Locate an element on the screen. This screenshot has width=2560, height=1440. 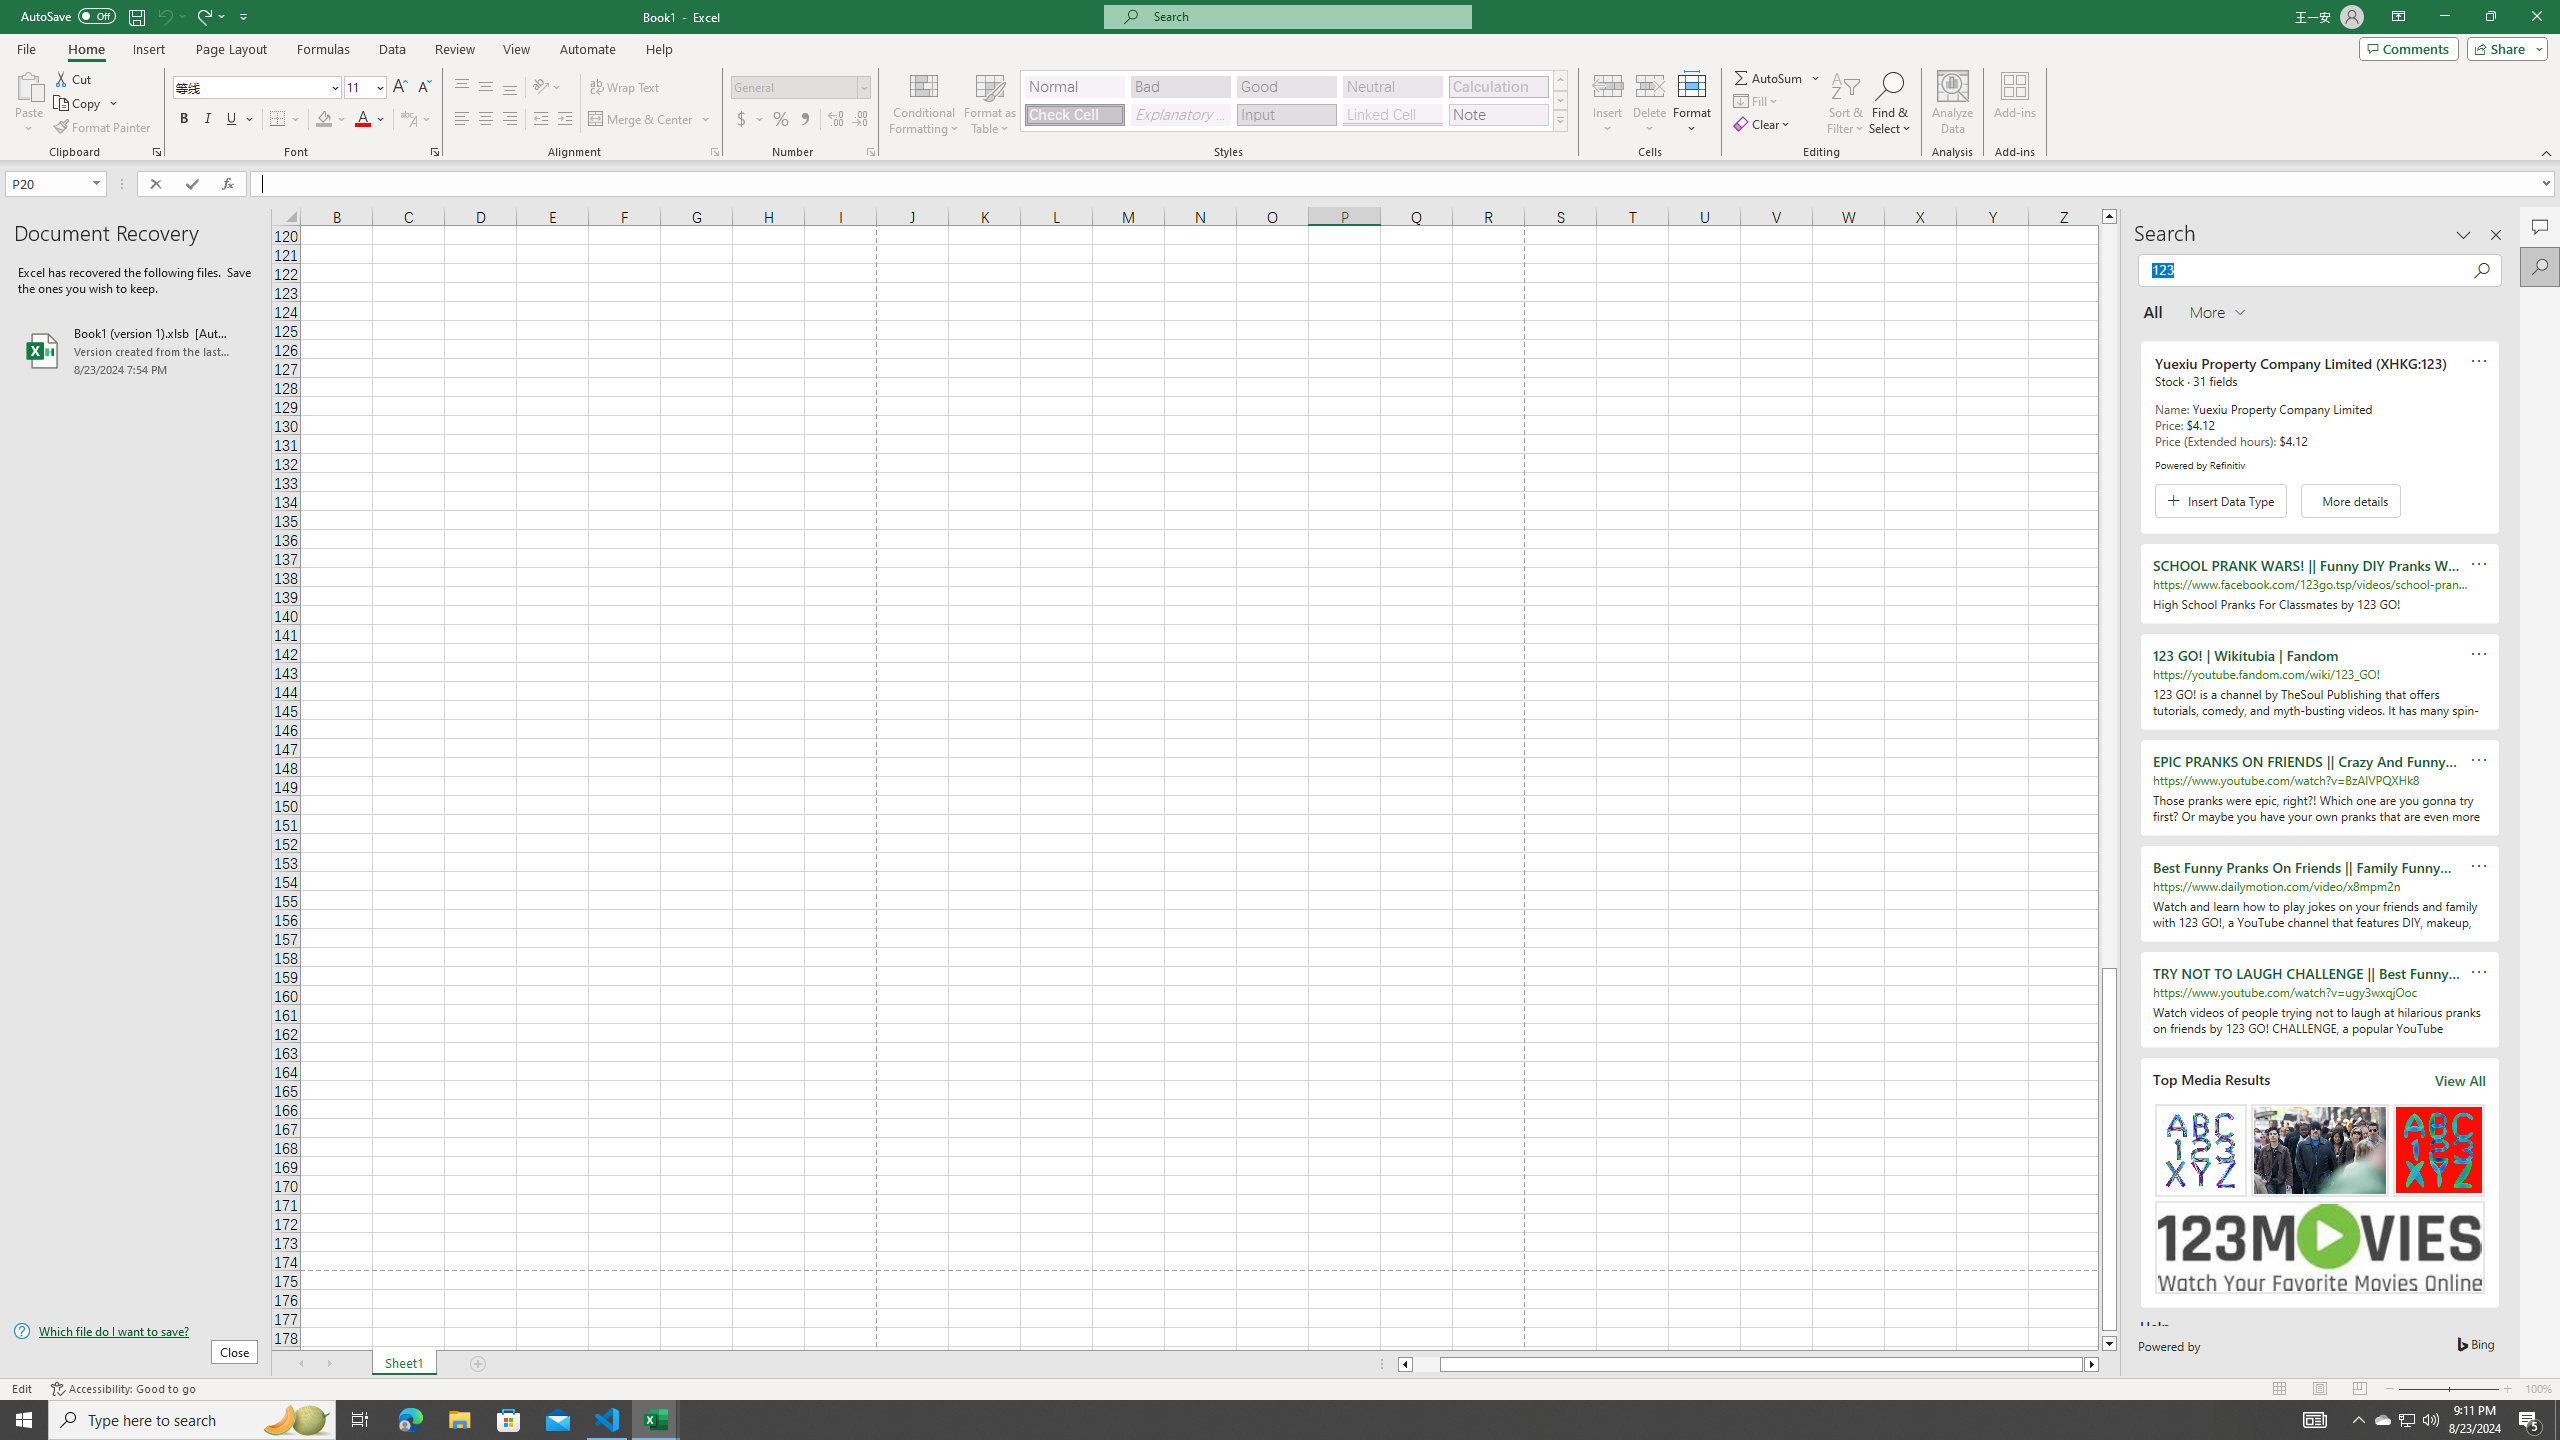
Conditional Formatting is located at coordinates (924, 103).